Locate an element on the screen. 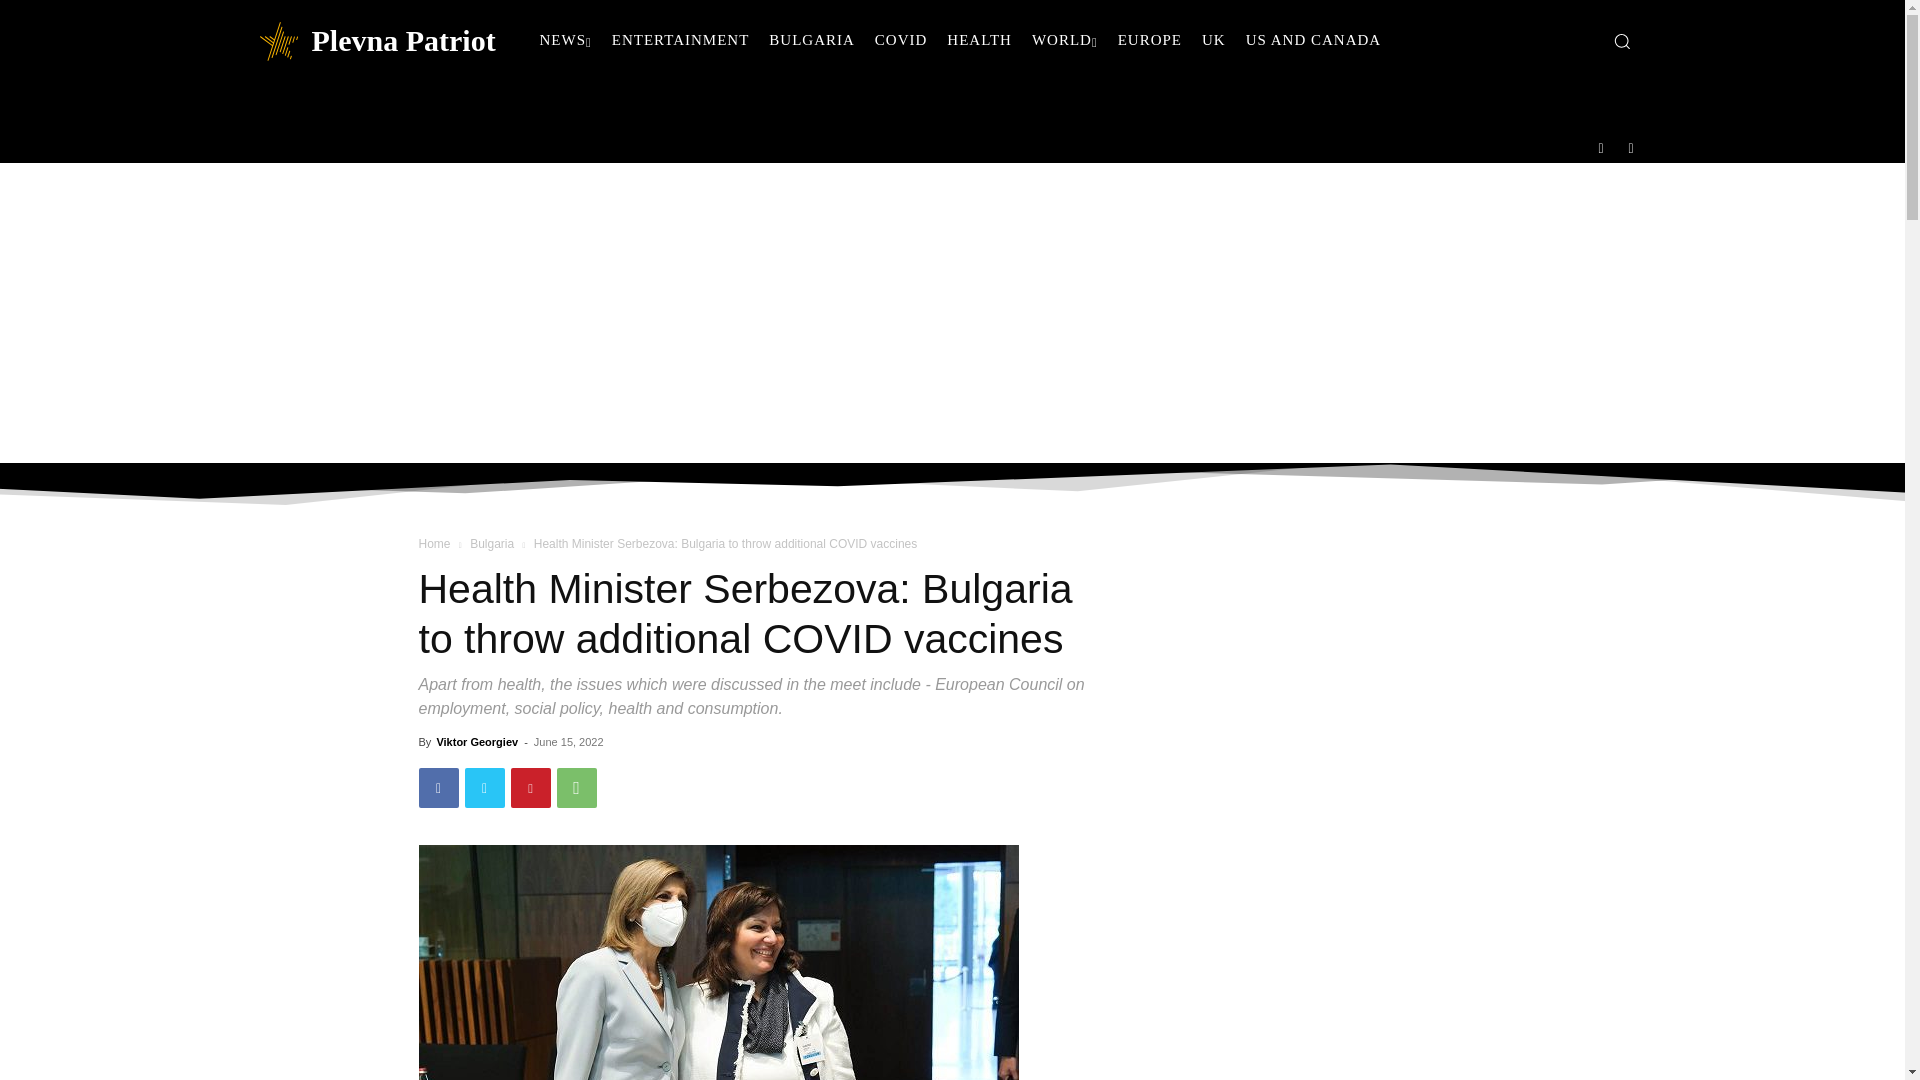  NEWS is located at coordinates (566, 40).